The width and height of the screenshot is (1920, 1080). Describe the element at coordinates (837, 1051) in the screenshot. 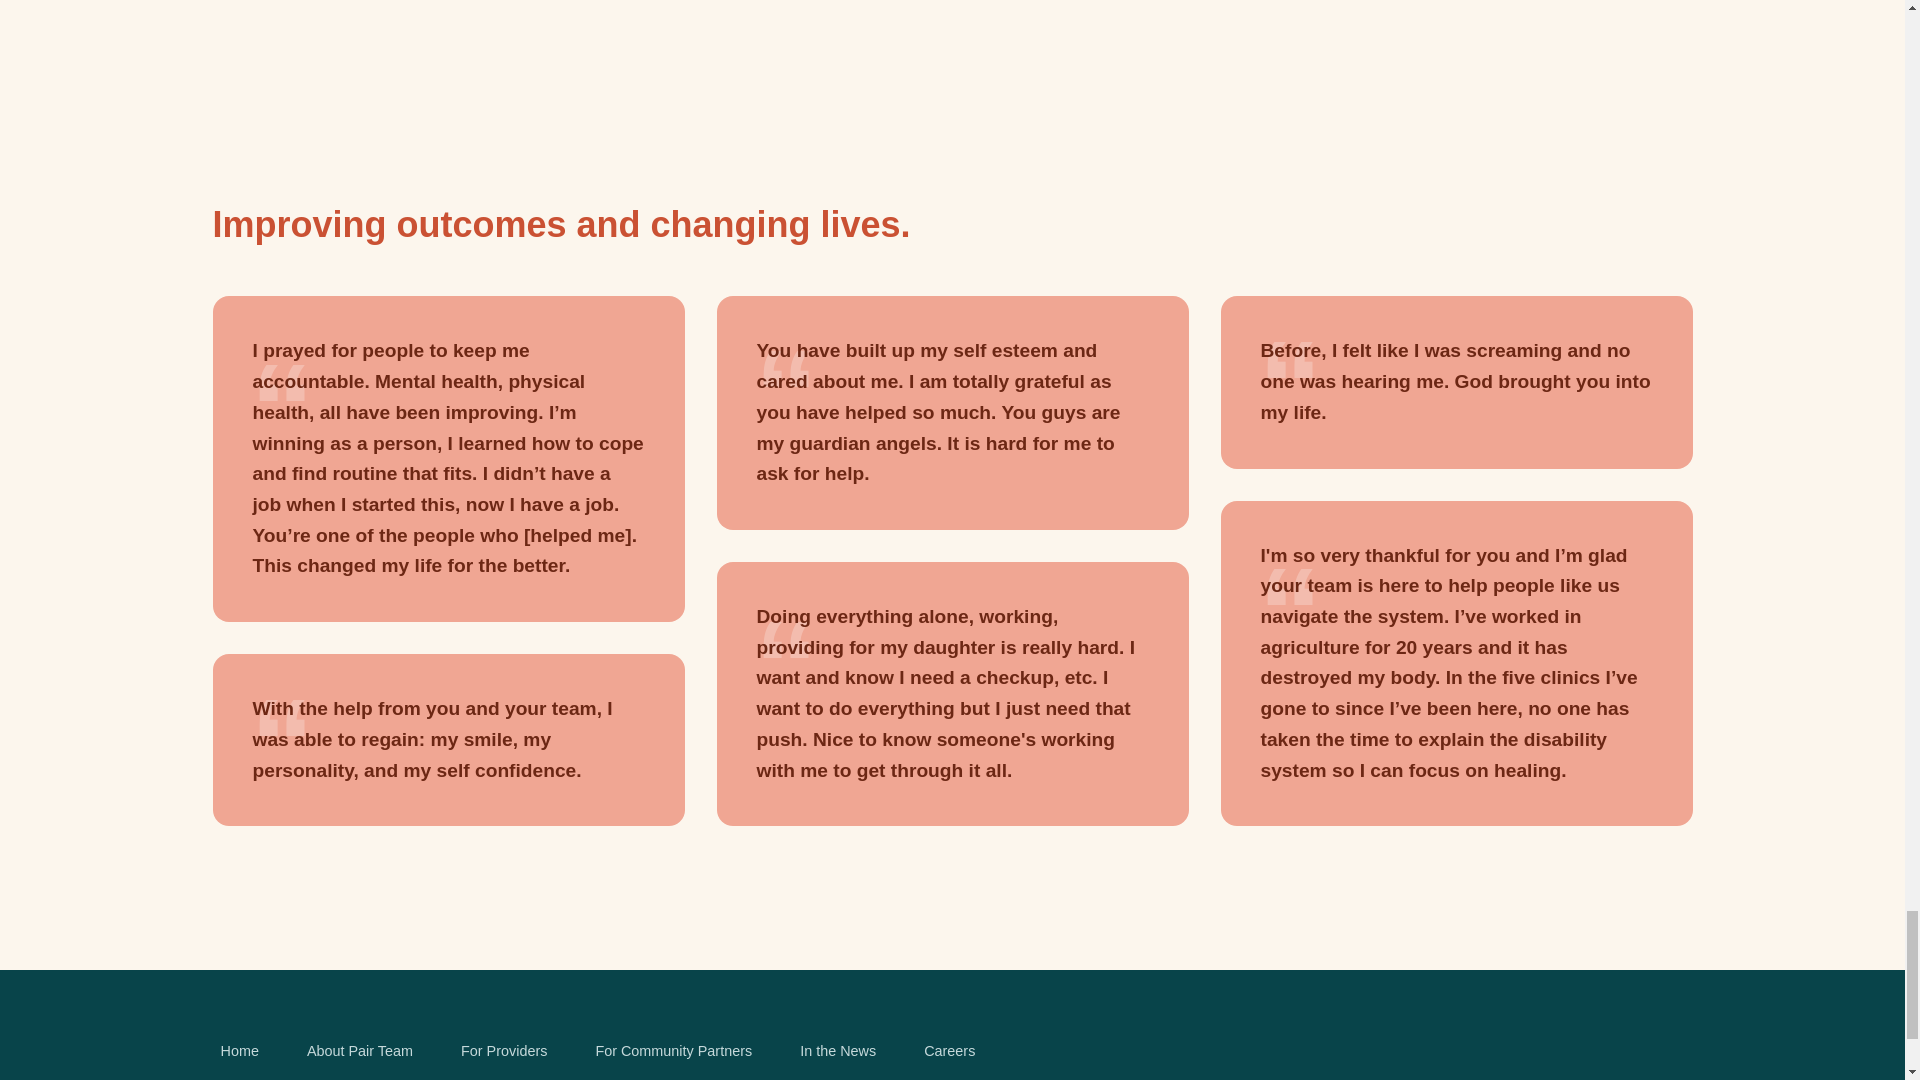

I see `In the News` at that location.